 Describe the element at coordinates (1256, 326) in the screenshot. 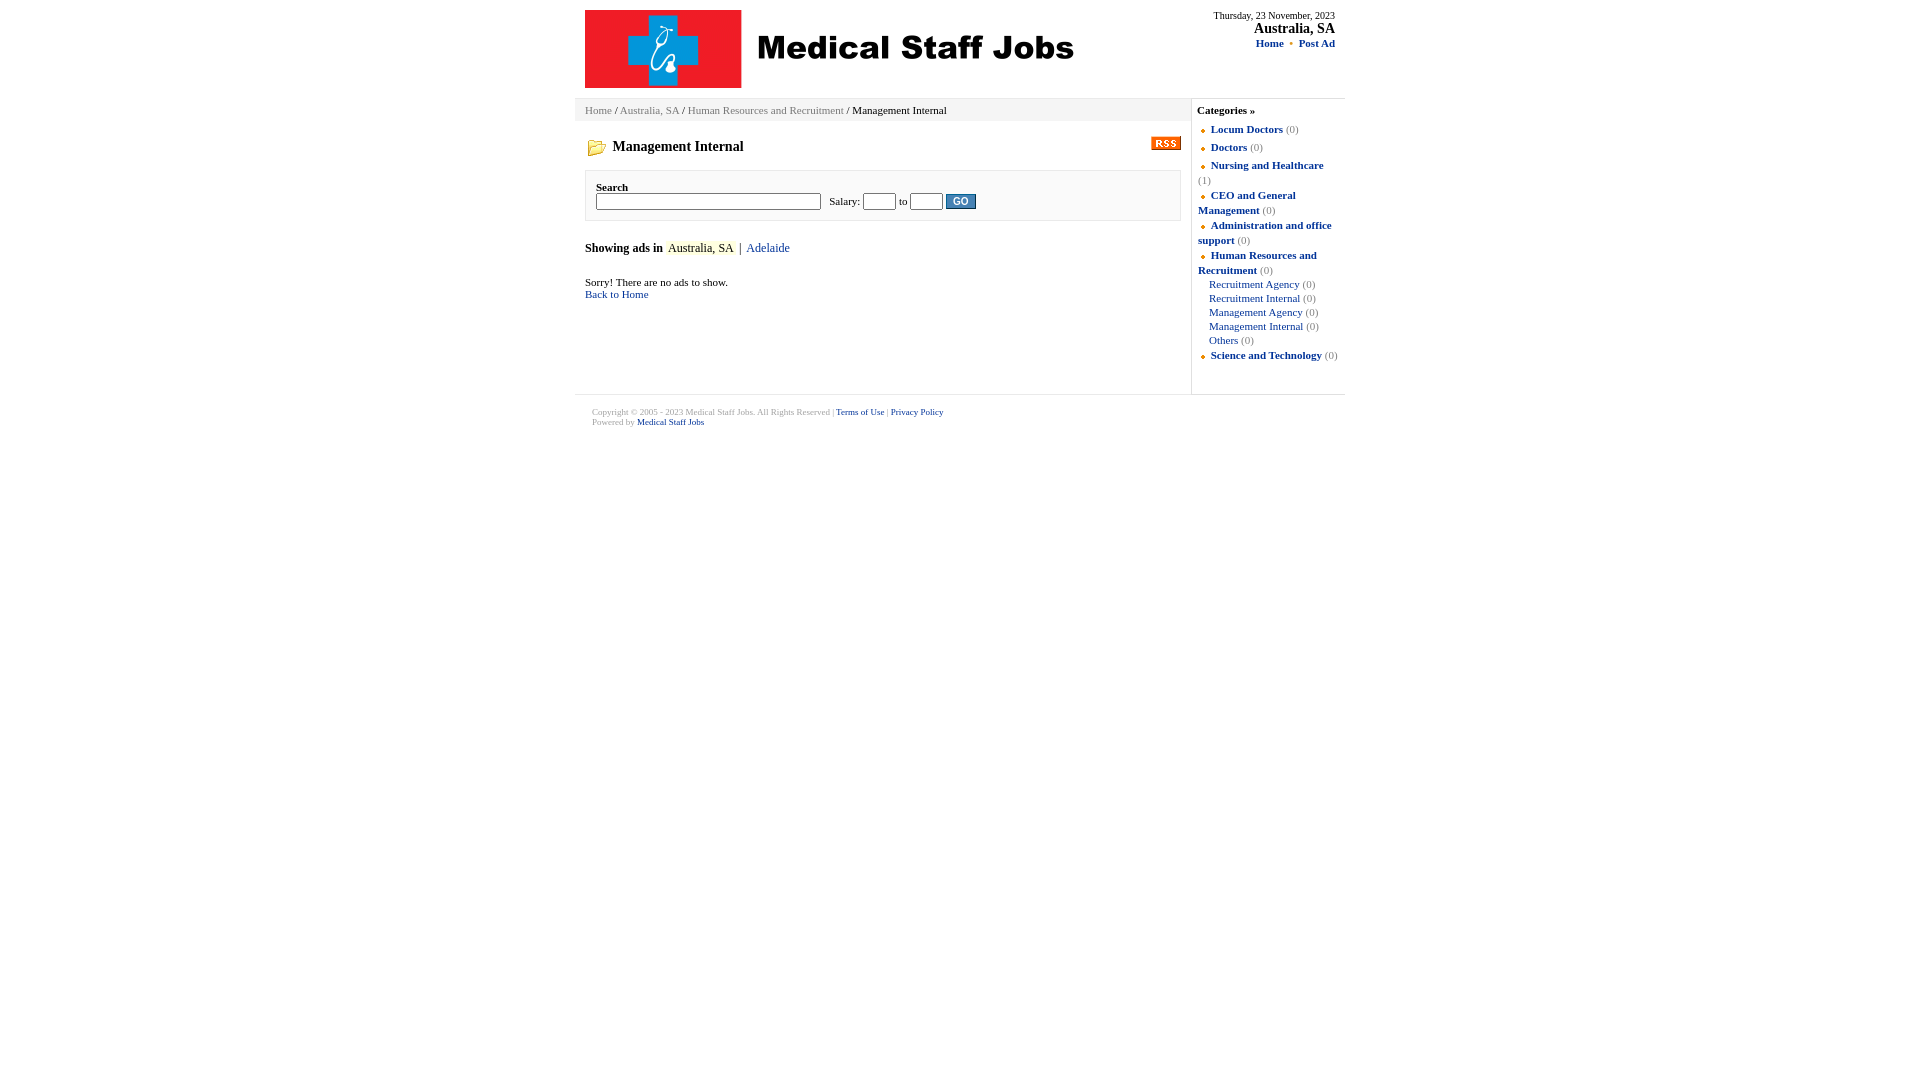

I see `Management Internal` at that location.